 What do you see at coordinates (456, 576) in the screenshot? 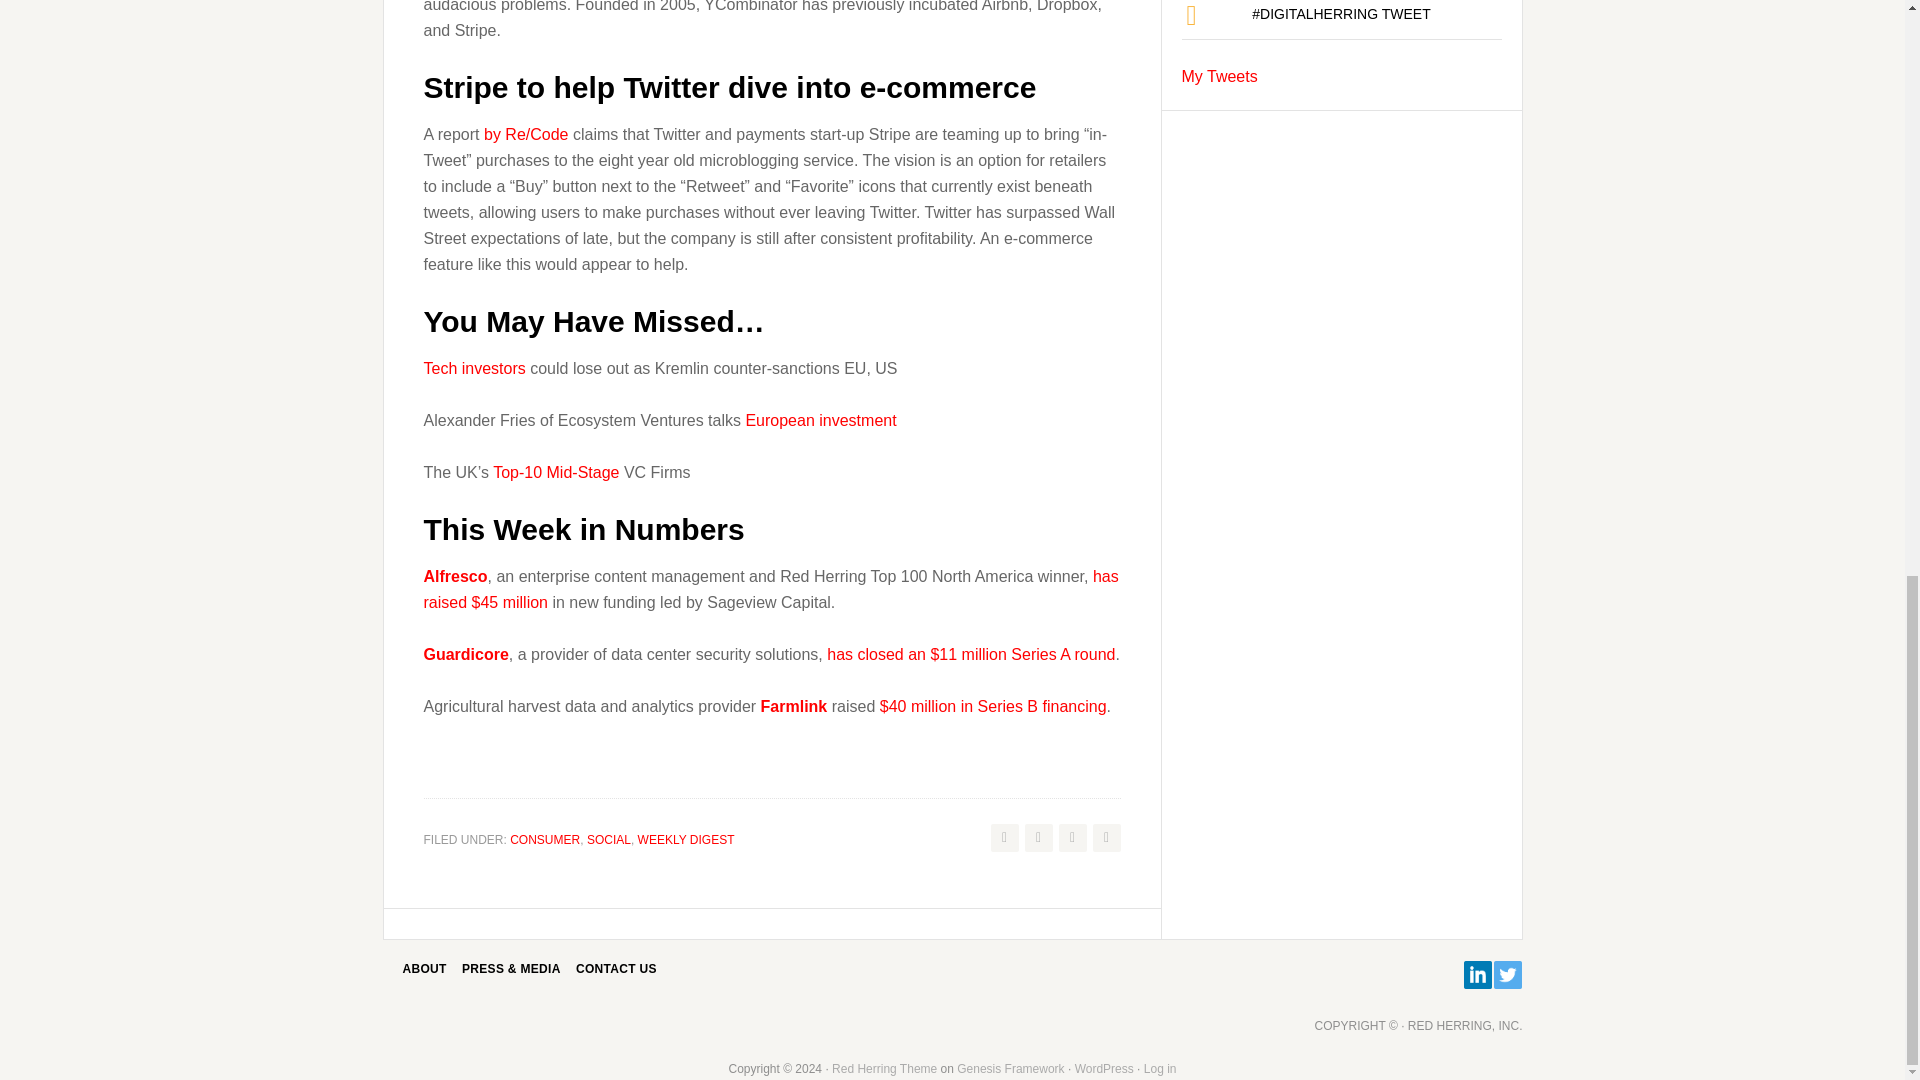
I see `Alfresco` at bounding box center [456, 576].